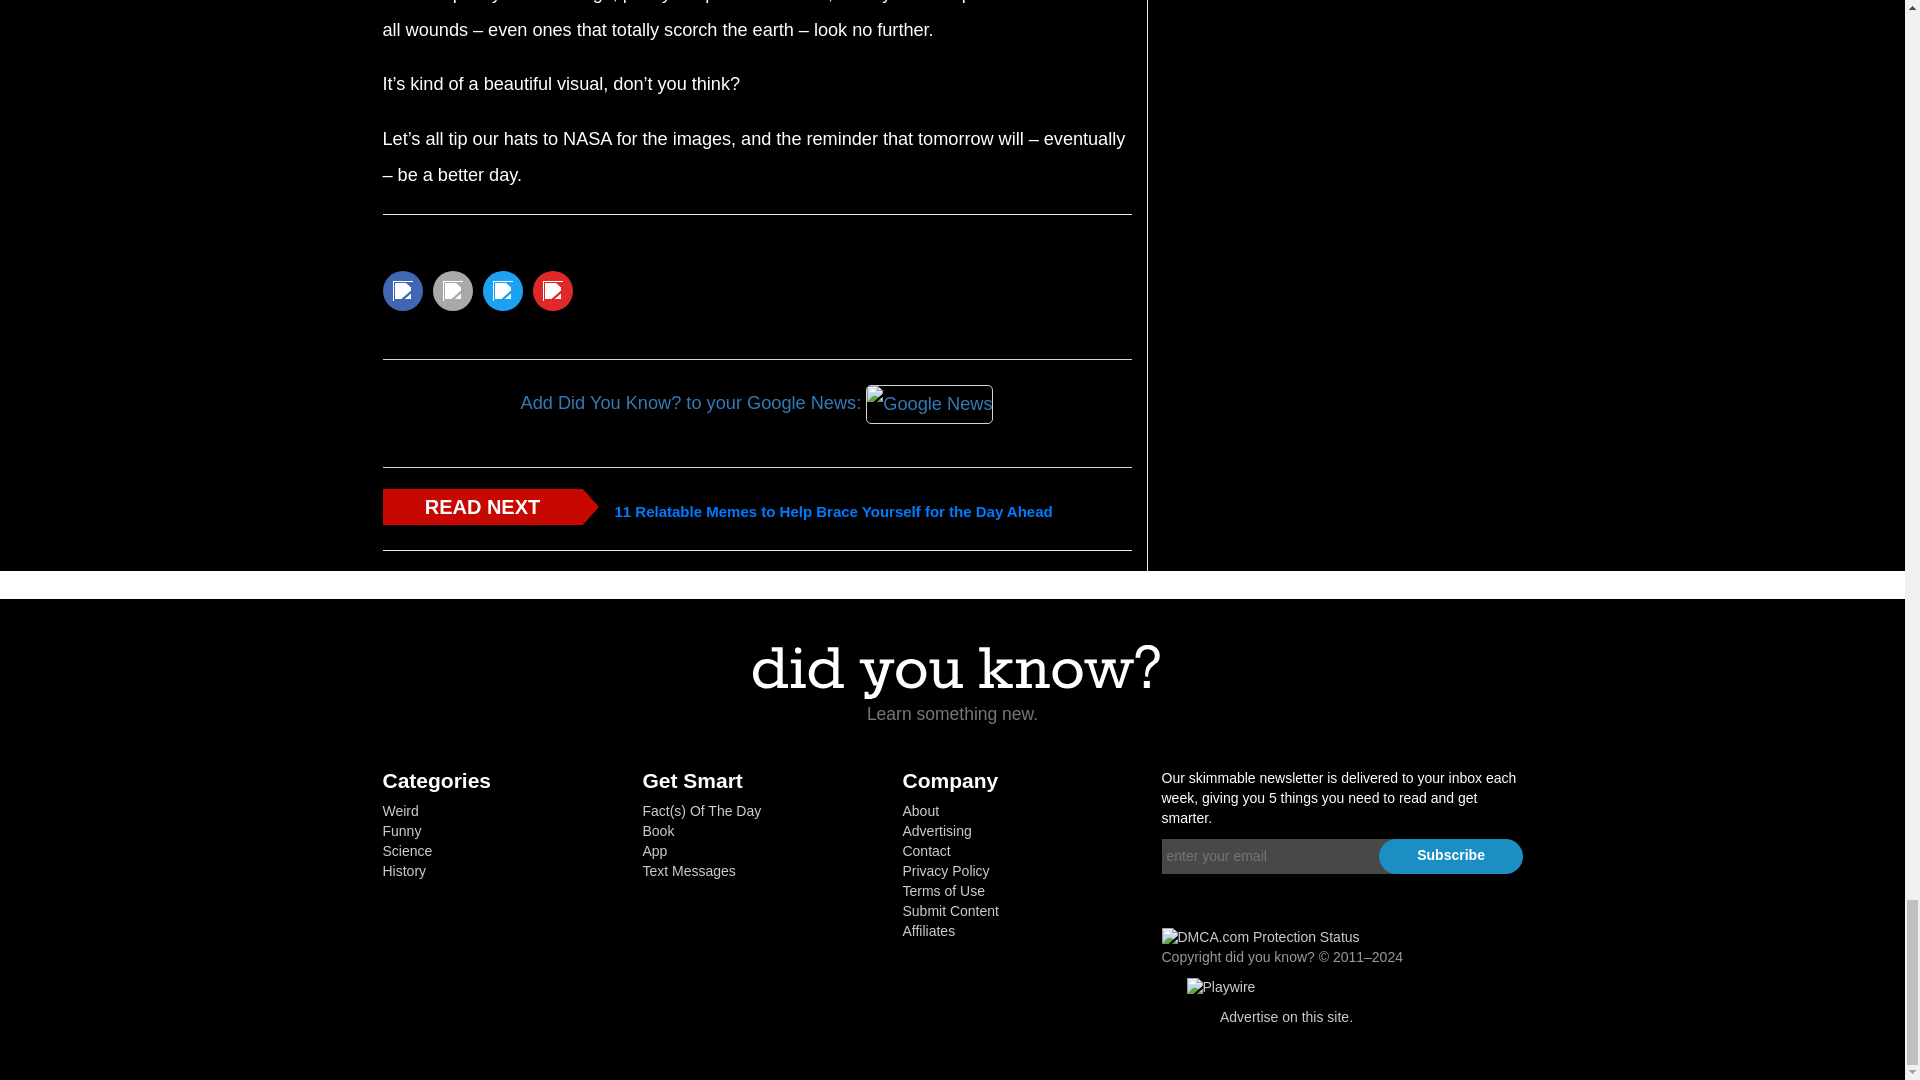 The image size is (1920, 1080). What do you see at coordinates (833, 512) in the screenshot?
I see `11 Relatable Memes to Help Brace Yourself for the Day Ahead` at bounding box center [833, 512].